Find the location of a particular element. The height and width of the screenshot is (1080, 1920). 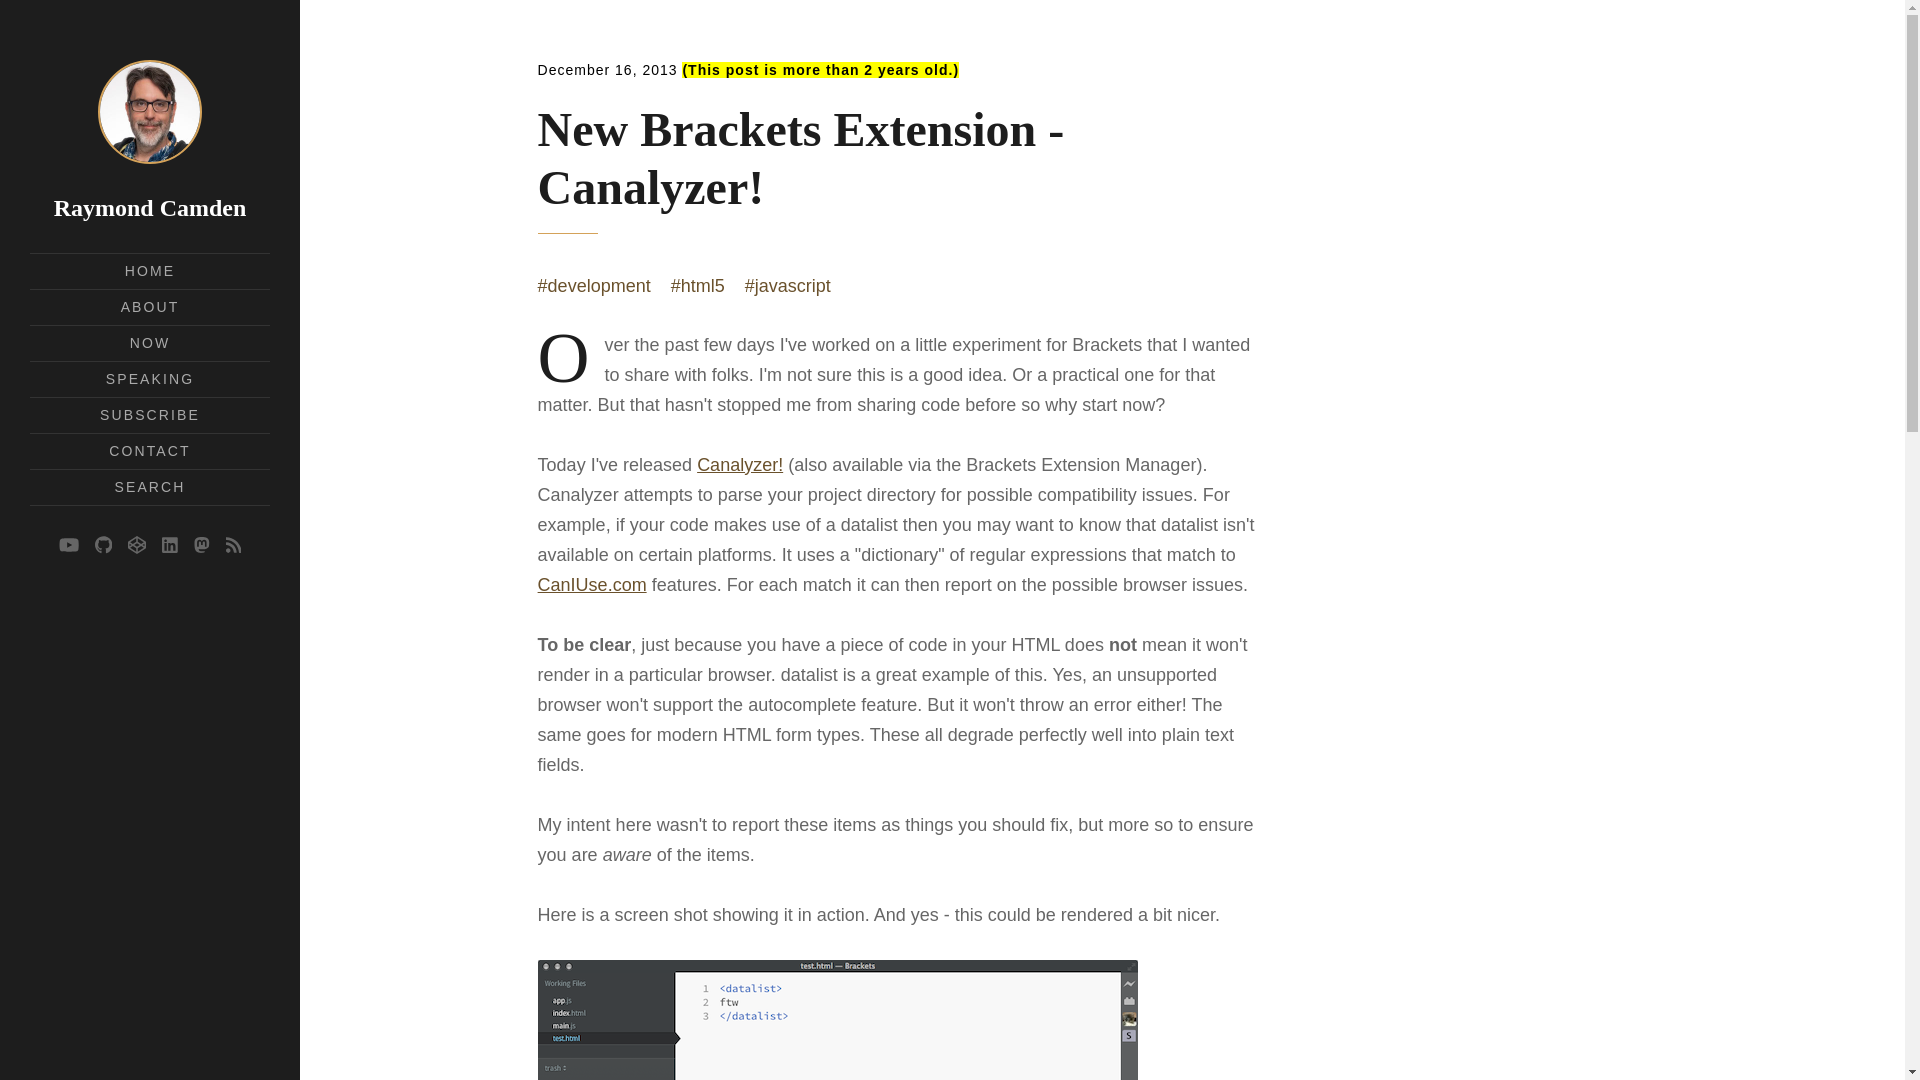

CanIUse.com is located at coordinates (592, 584).